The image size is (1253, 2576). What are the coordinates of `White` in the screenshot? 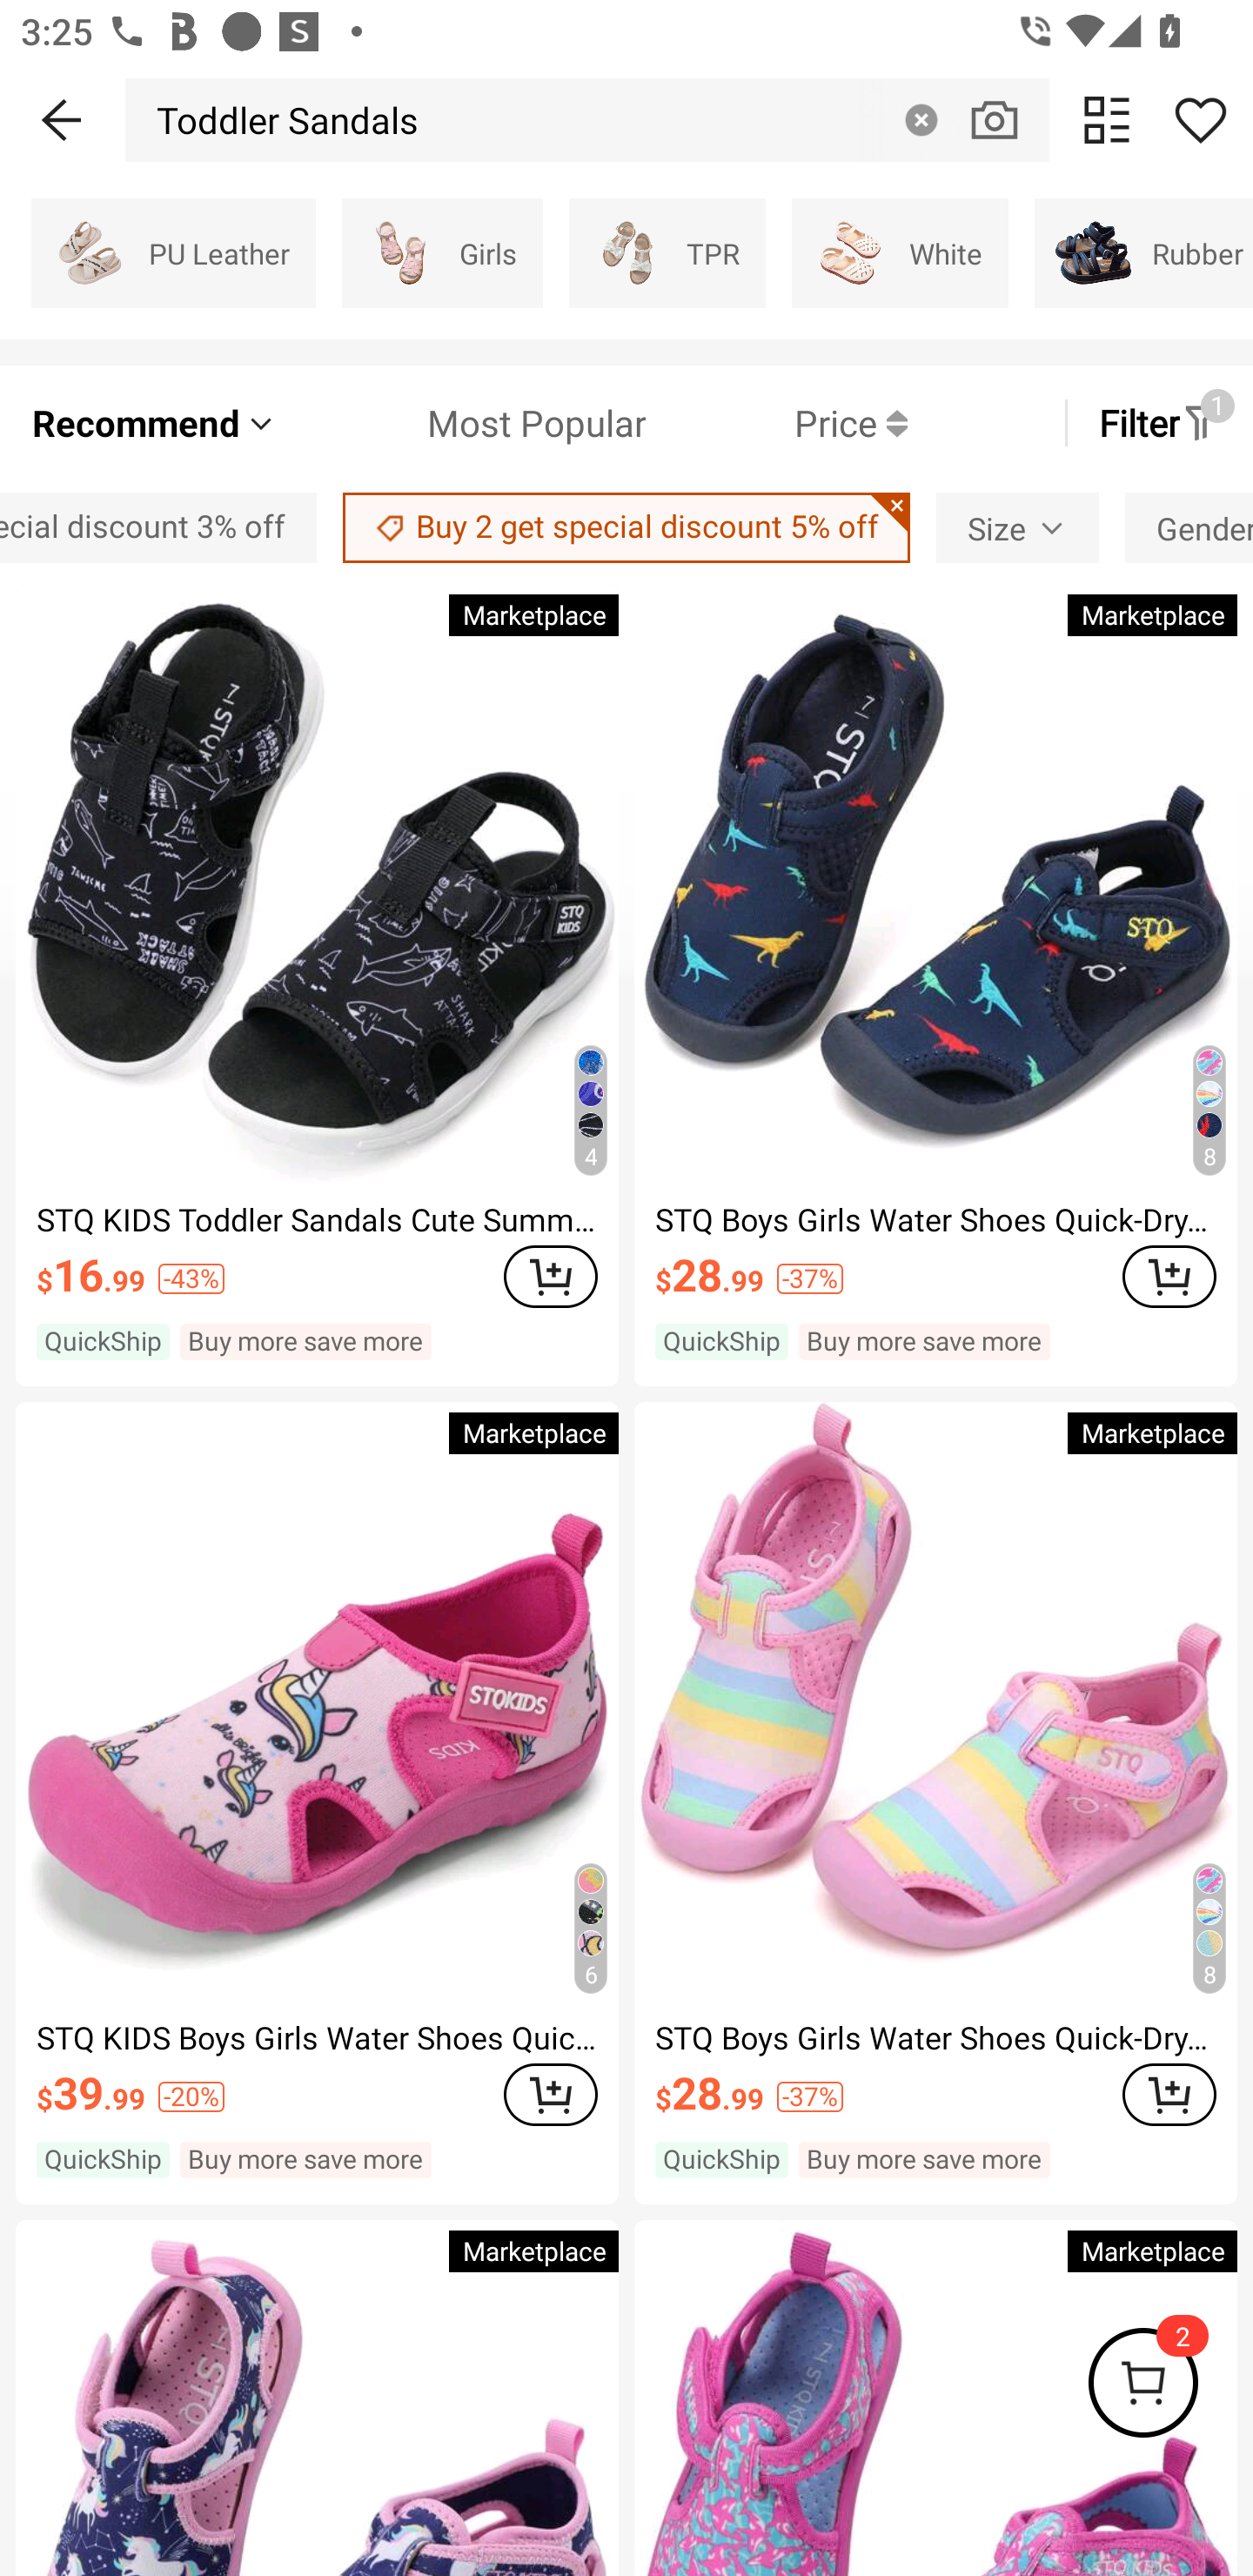 It's located at (900, 253).